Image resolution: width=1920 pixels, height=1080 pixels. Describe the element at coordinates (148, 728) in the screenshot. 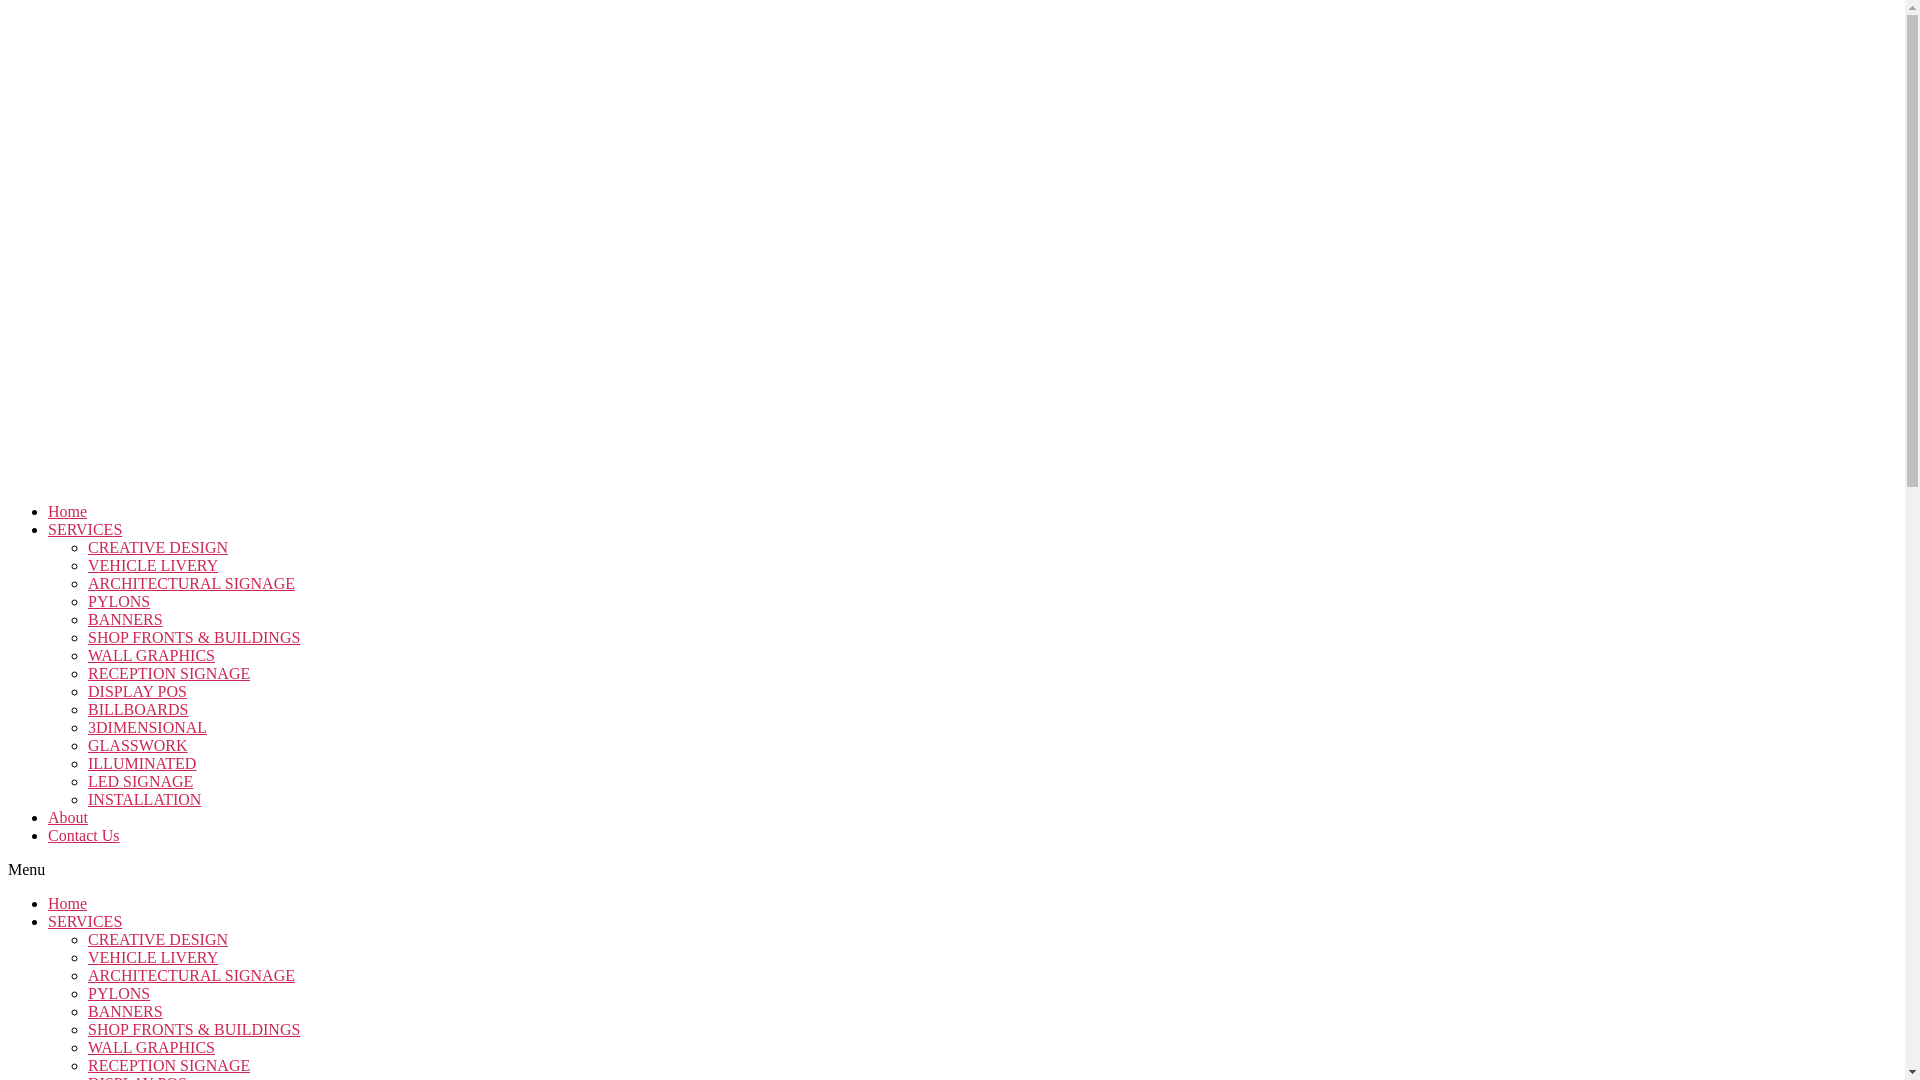

I see `3DIMENSIONAL` at that location.